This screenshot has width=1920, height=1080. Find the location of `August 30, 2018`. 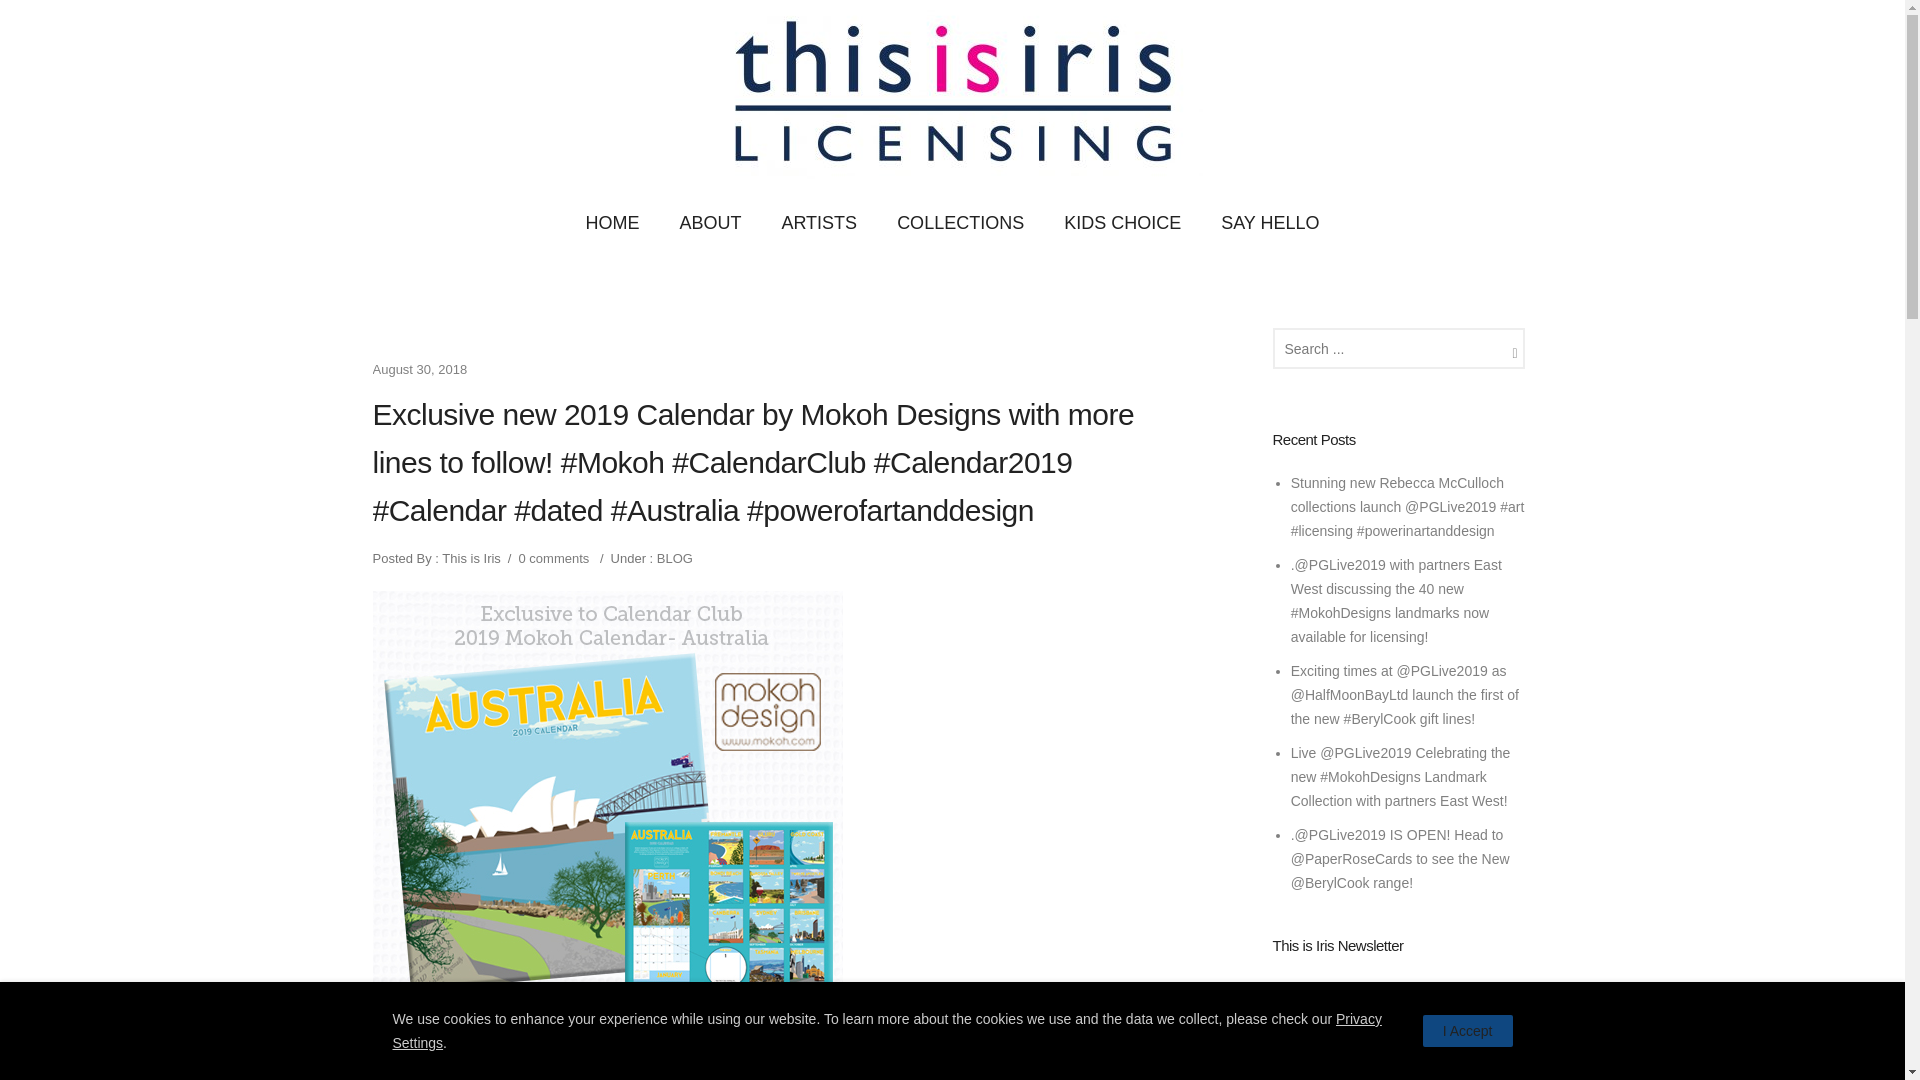

August 30, 2018 is located at coordinates (419, 368).